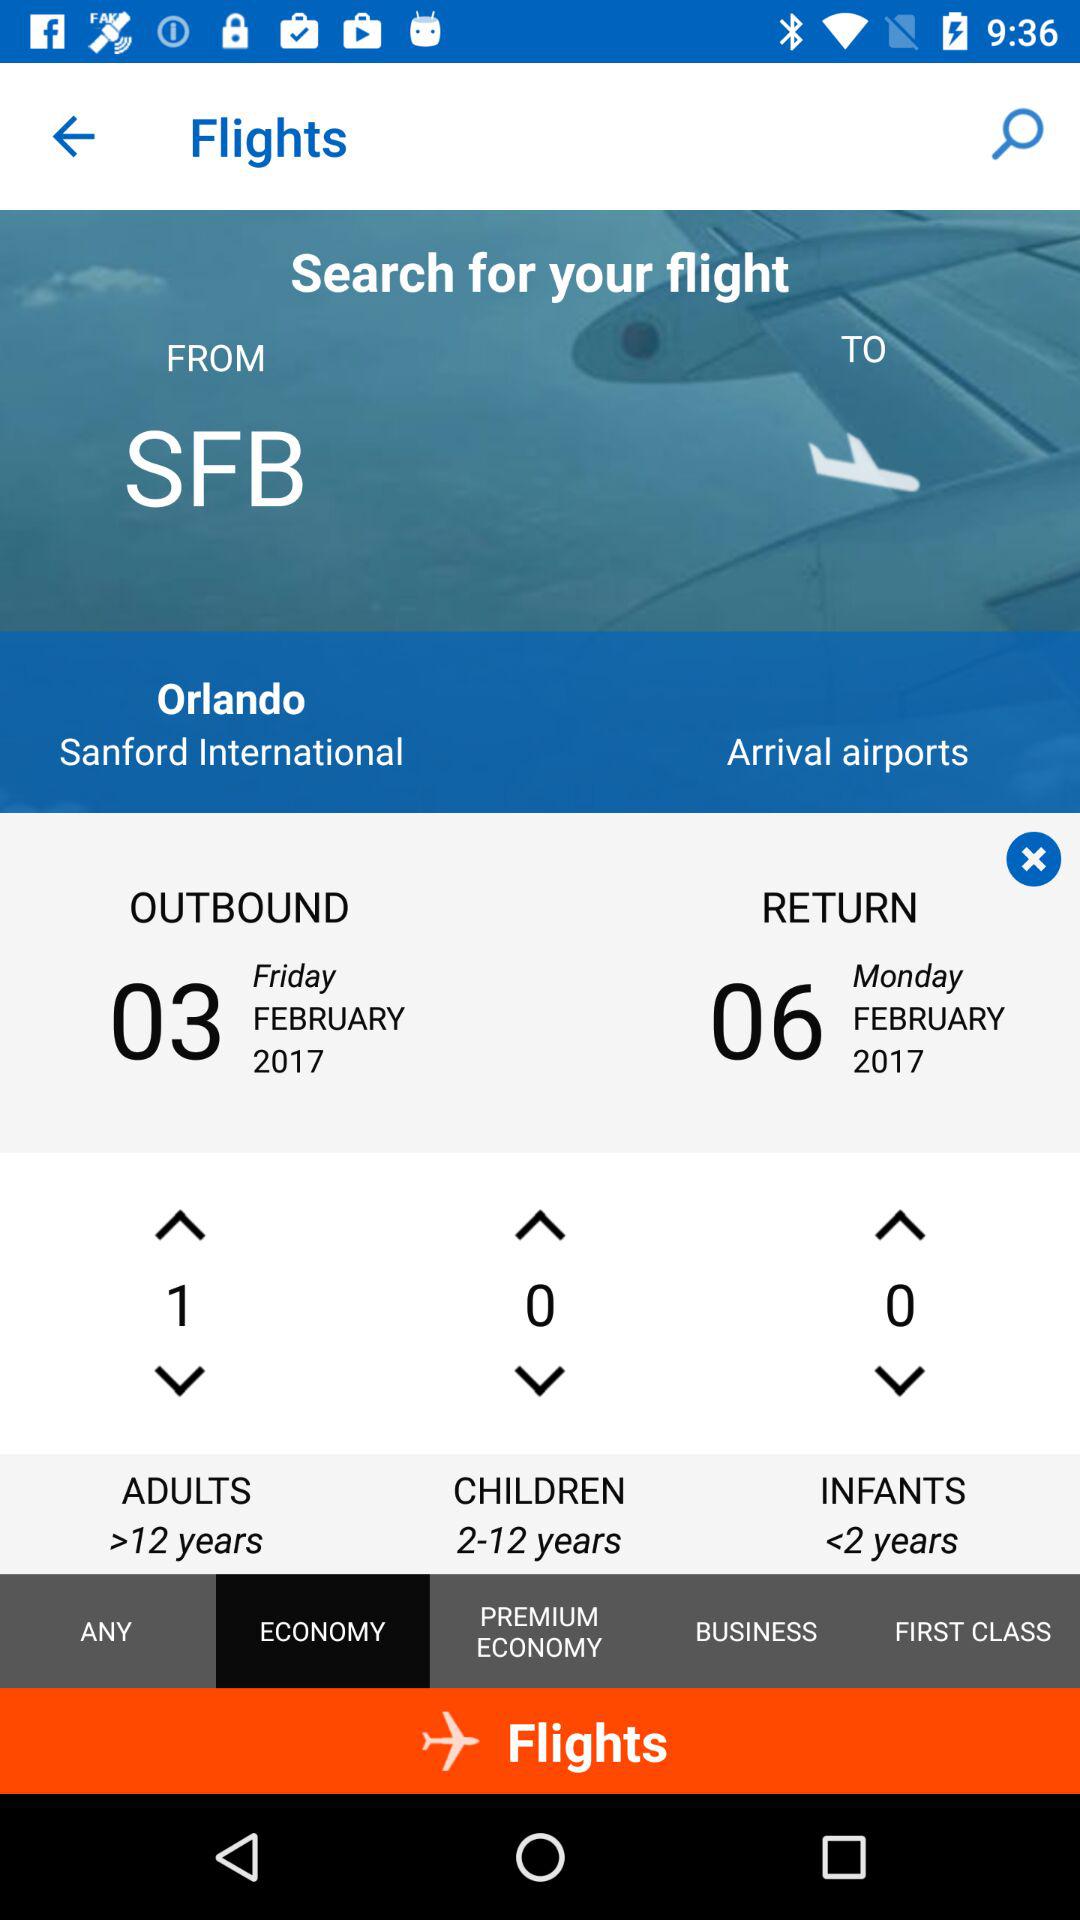 Image resolution: width=1080 pixels, height=1920 pixels. What do you see at coordinates (1034, 859) in the screenshot?
I see `close the page` at bounding box center [1034, 859].